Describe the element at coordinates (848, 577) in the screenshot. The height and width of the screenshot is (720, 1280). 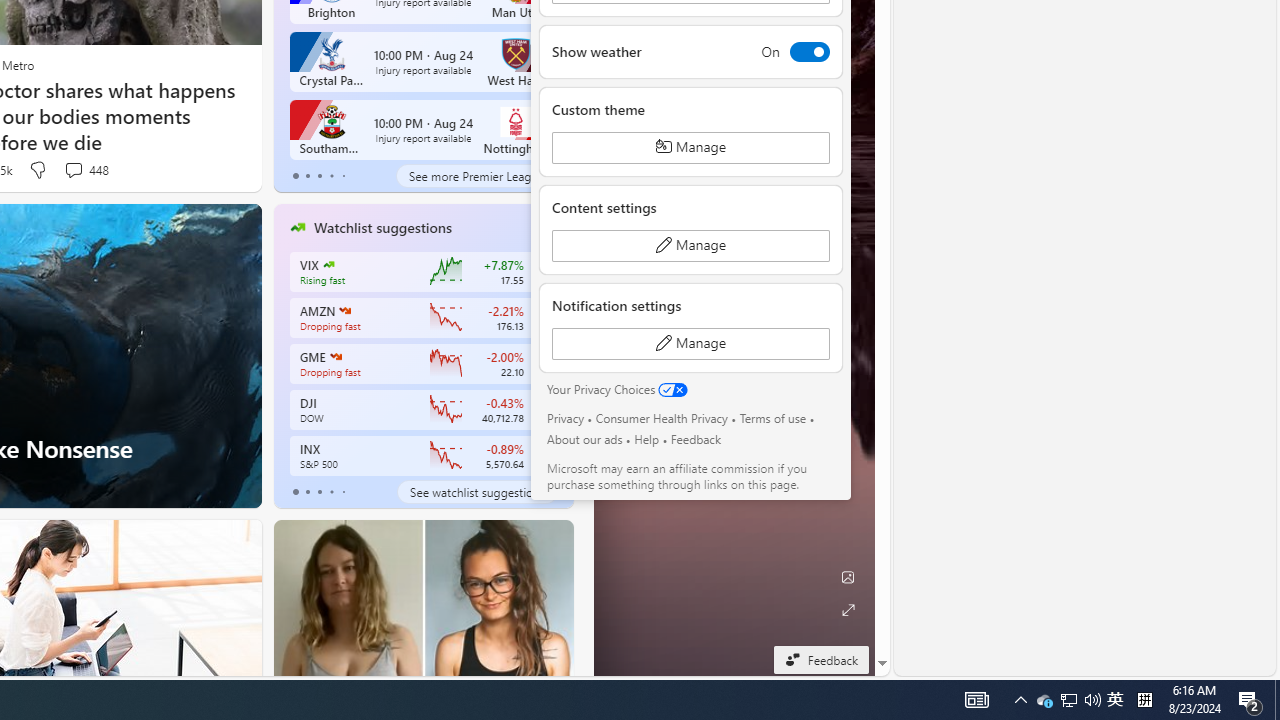
I see `Edit Background` at that location.